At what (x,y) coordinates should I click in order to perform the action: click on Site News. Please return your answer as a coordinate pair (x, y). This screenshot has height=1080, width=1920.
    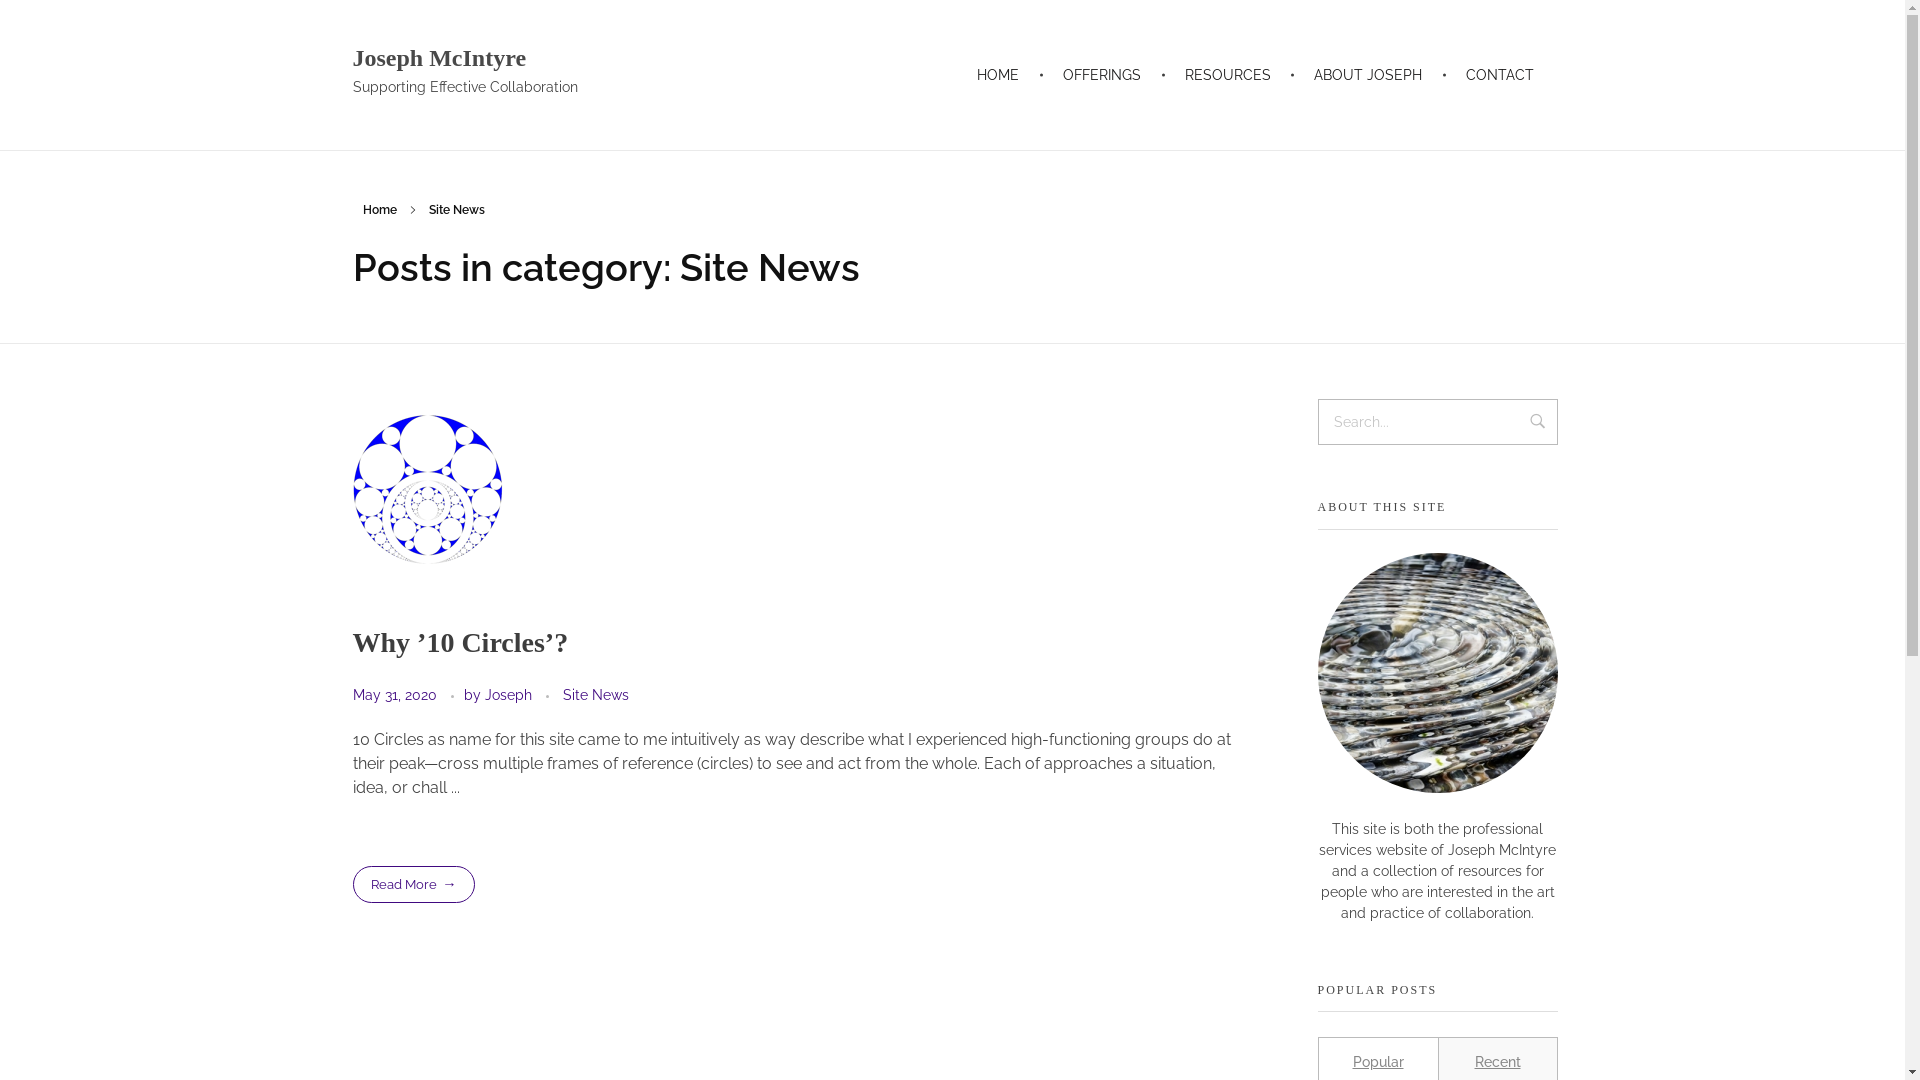
    Looking at the image, I should click on (595, 696).